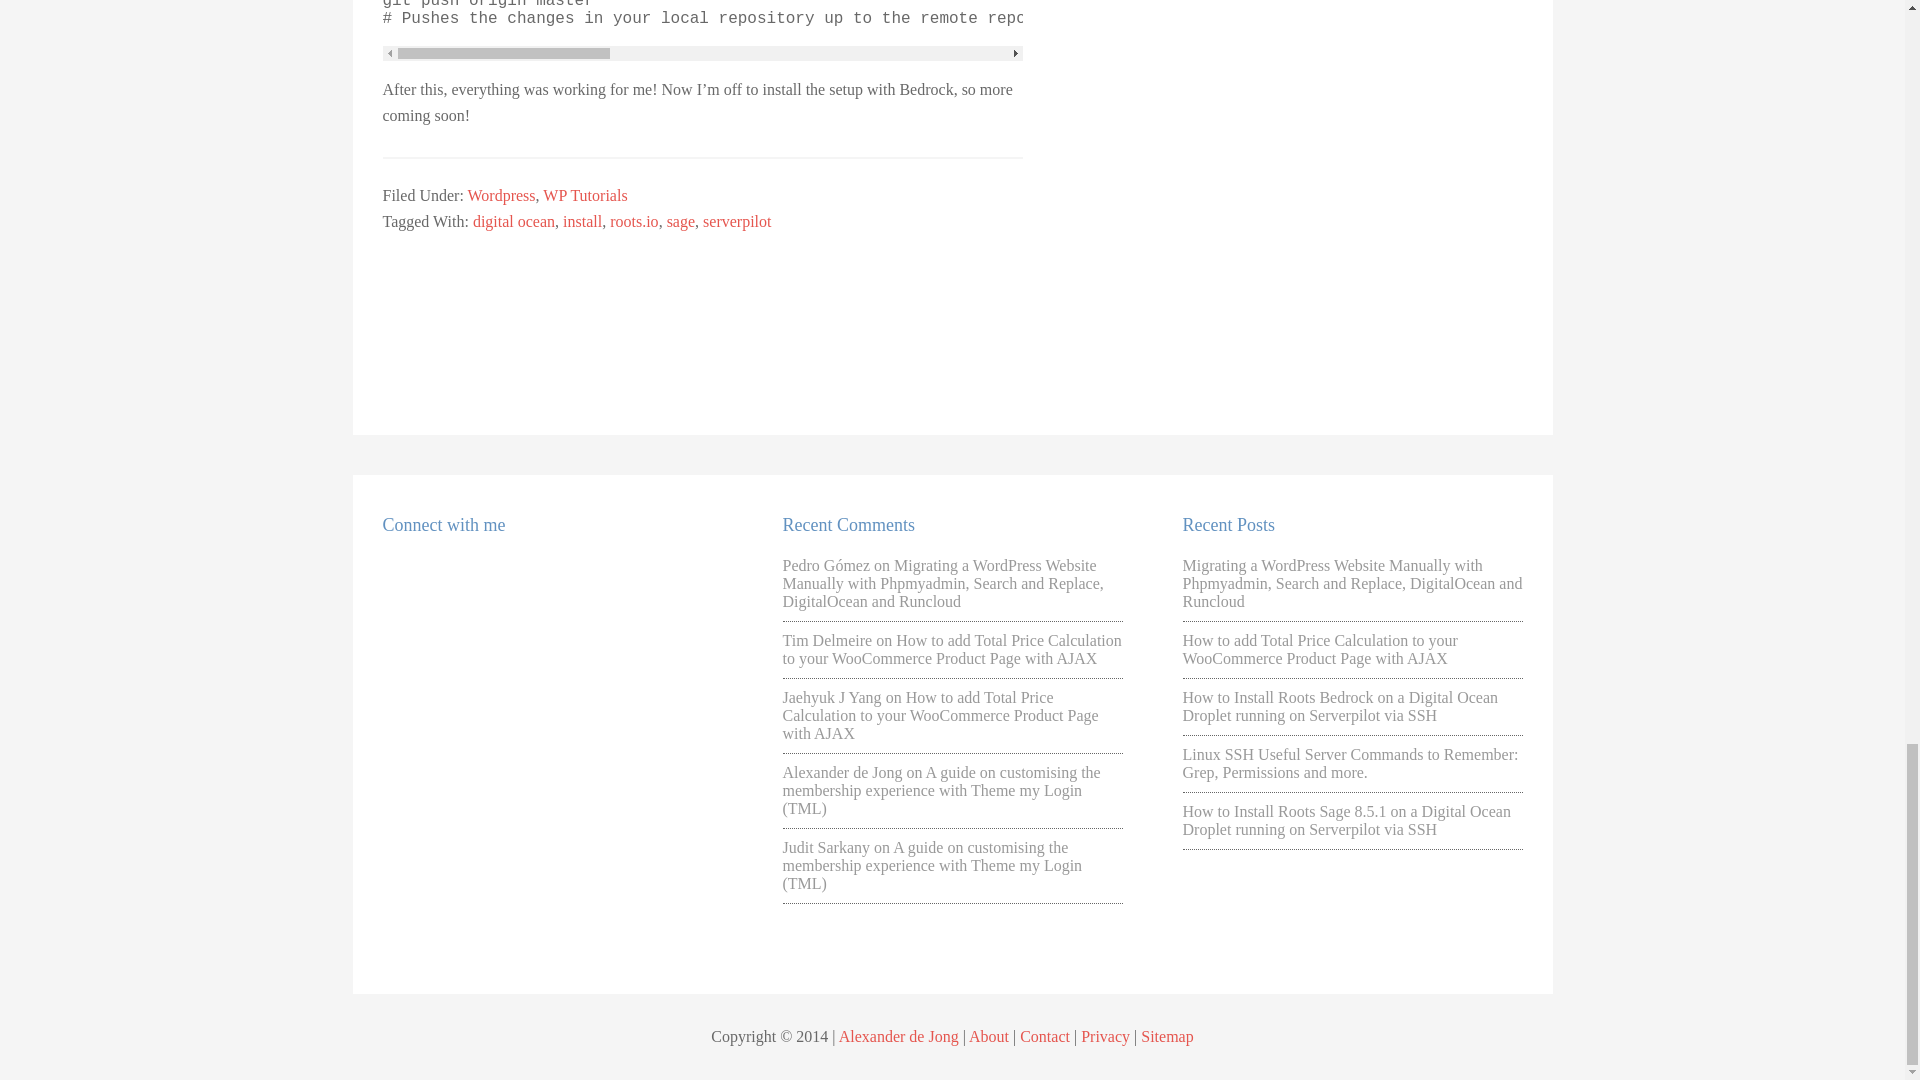  I want to click on serverpilot, so click(736, 221).